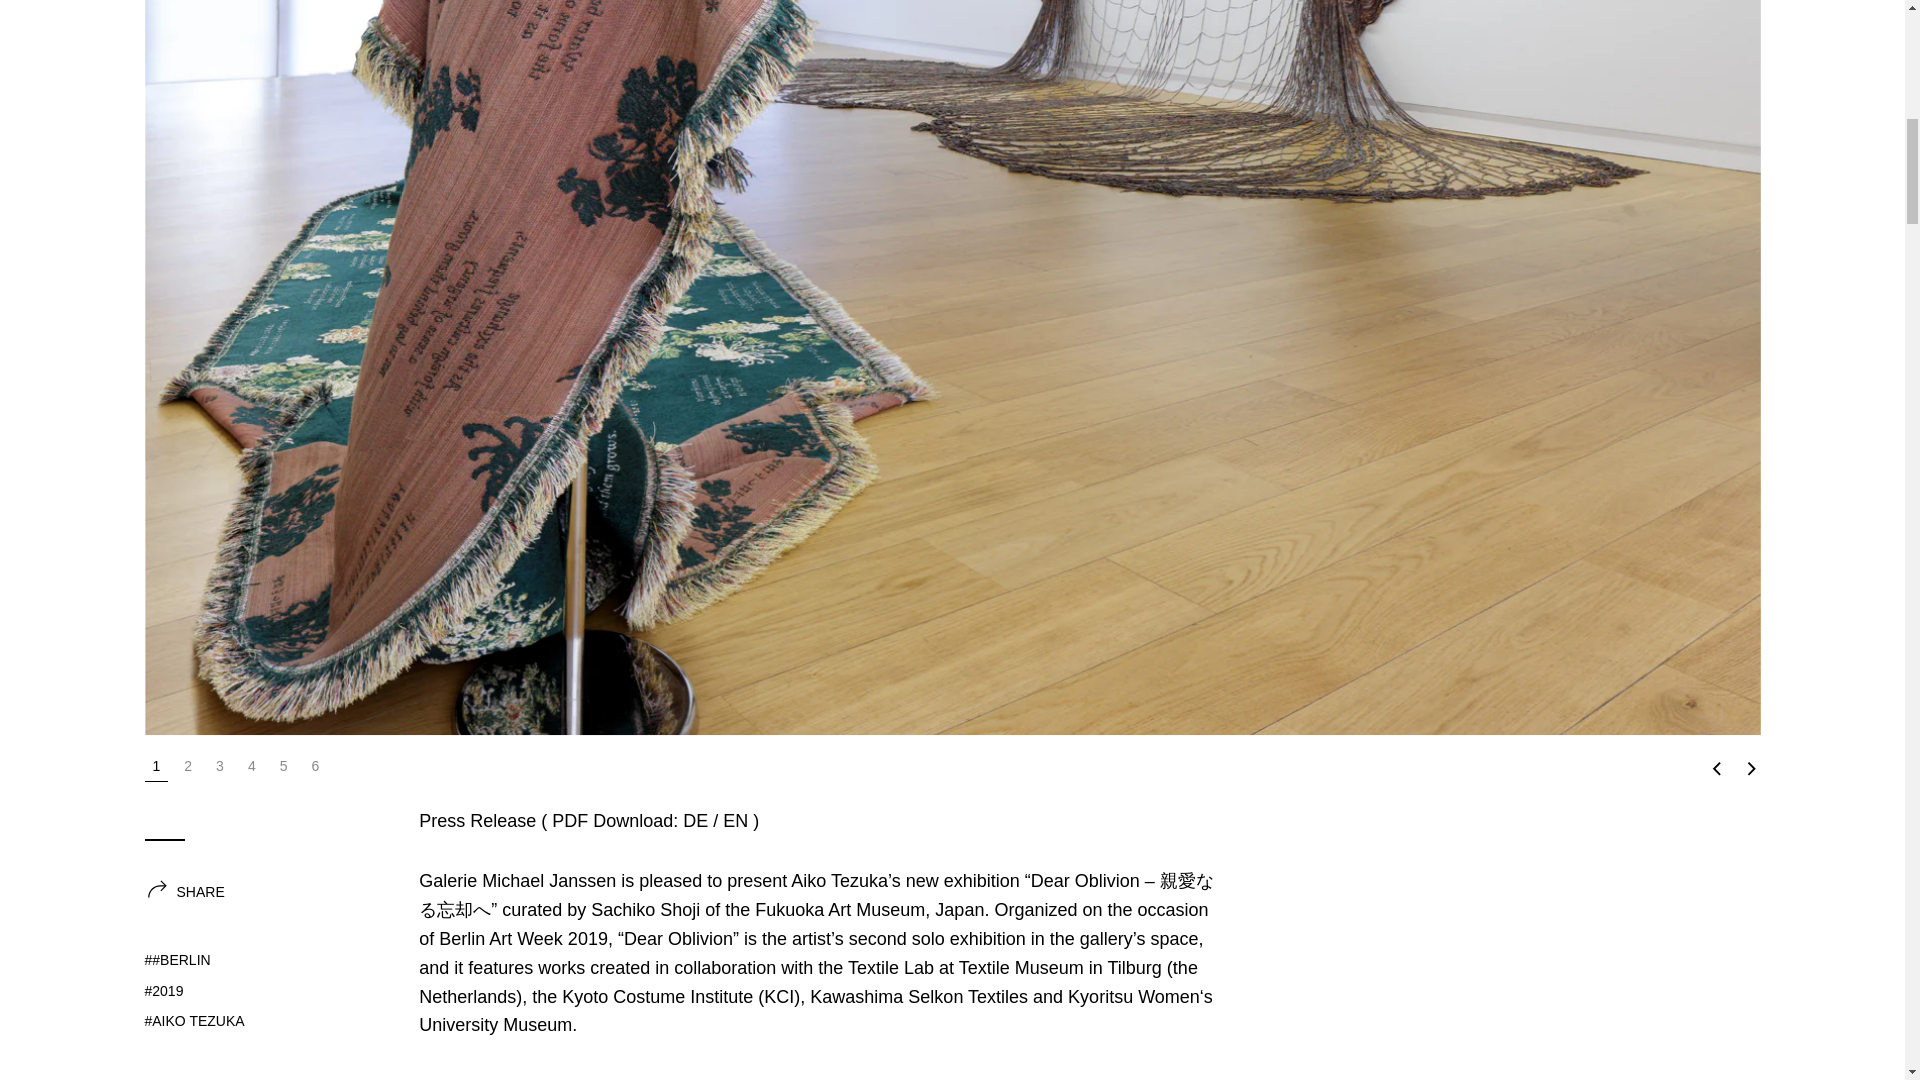 The height and width of the screenshot is (1080, 1920). What do you see at coordinates (736, 820) in the screenshot?
I see `Press Release` at bounding box center [736, 820].